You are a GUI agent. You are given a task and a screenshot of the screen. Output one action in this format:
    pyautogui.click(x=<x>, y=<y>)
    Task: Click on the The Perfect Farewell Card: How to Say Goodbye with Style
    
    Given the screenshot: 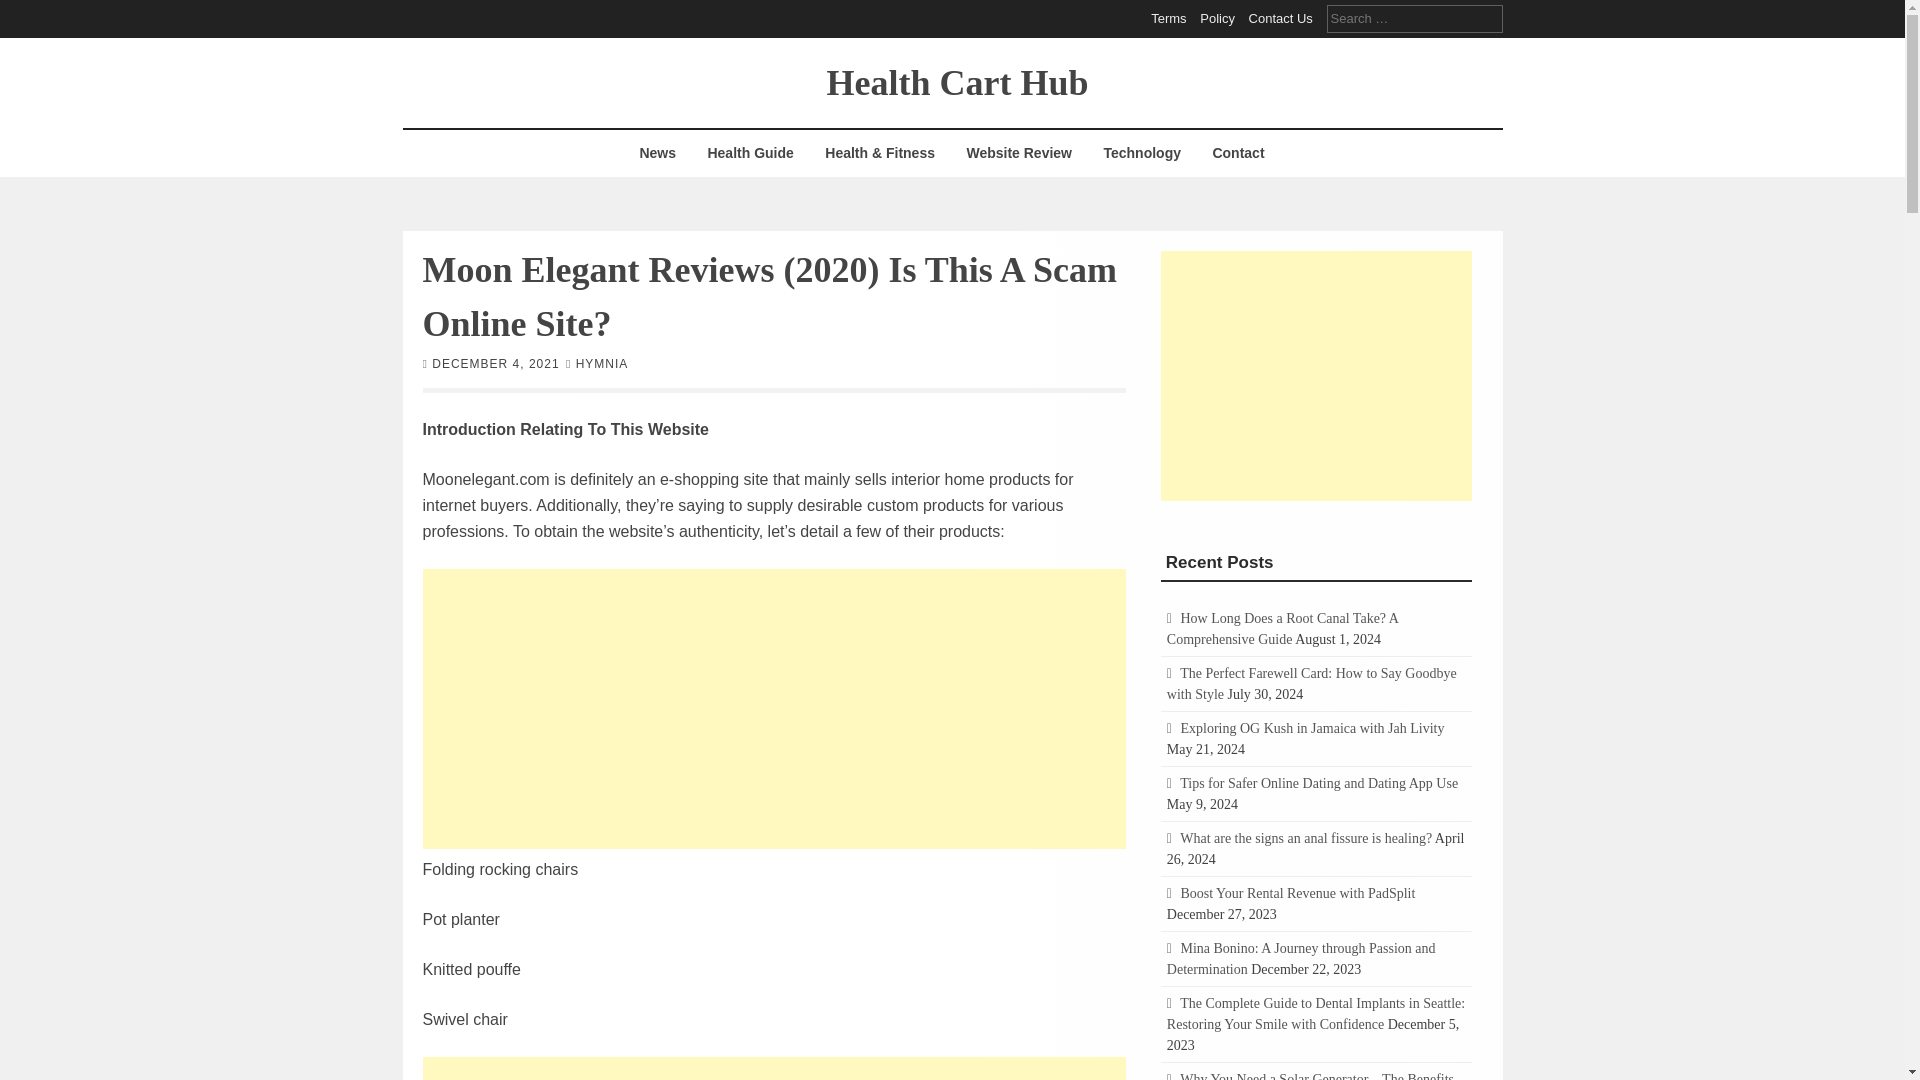 What is the action you would take?
    pyautogui.click(x=1312, y=684)
    